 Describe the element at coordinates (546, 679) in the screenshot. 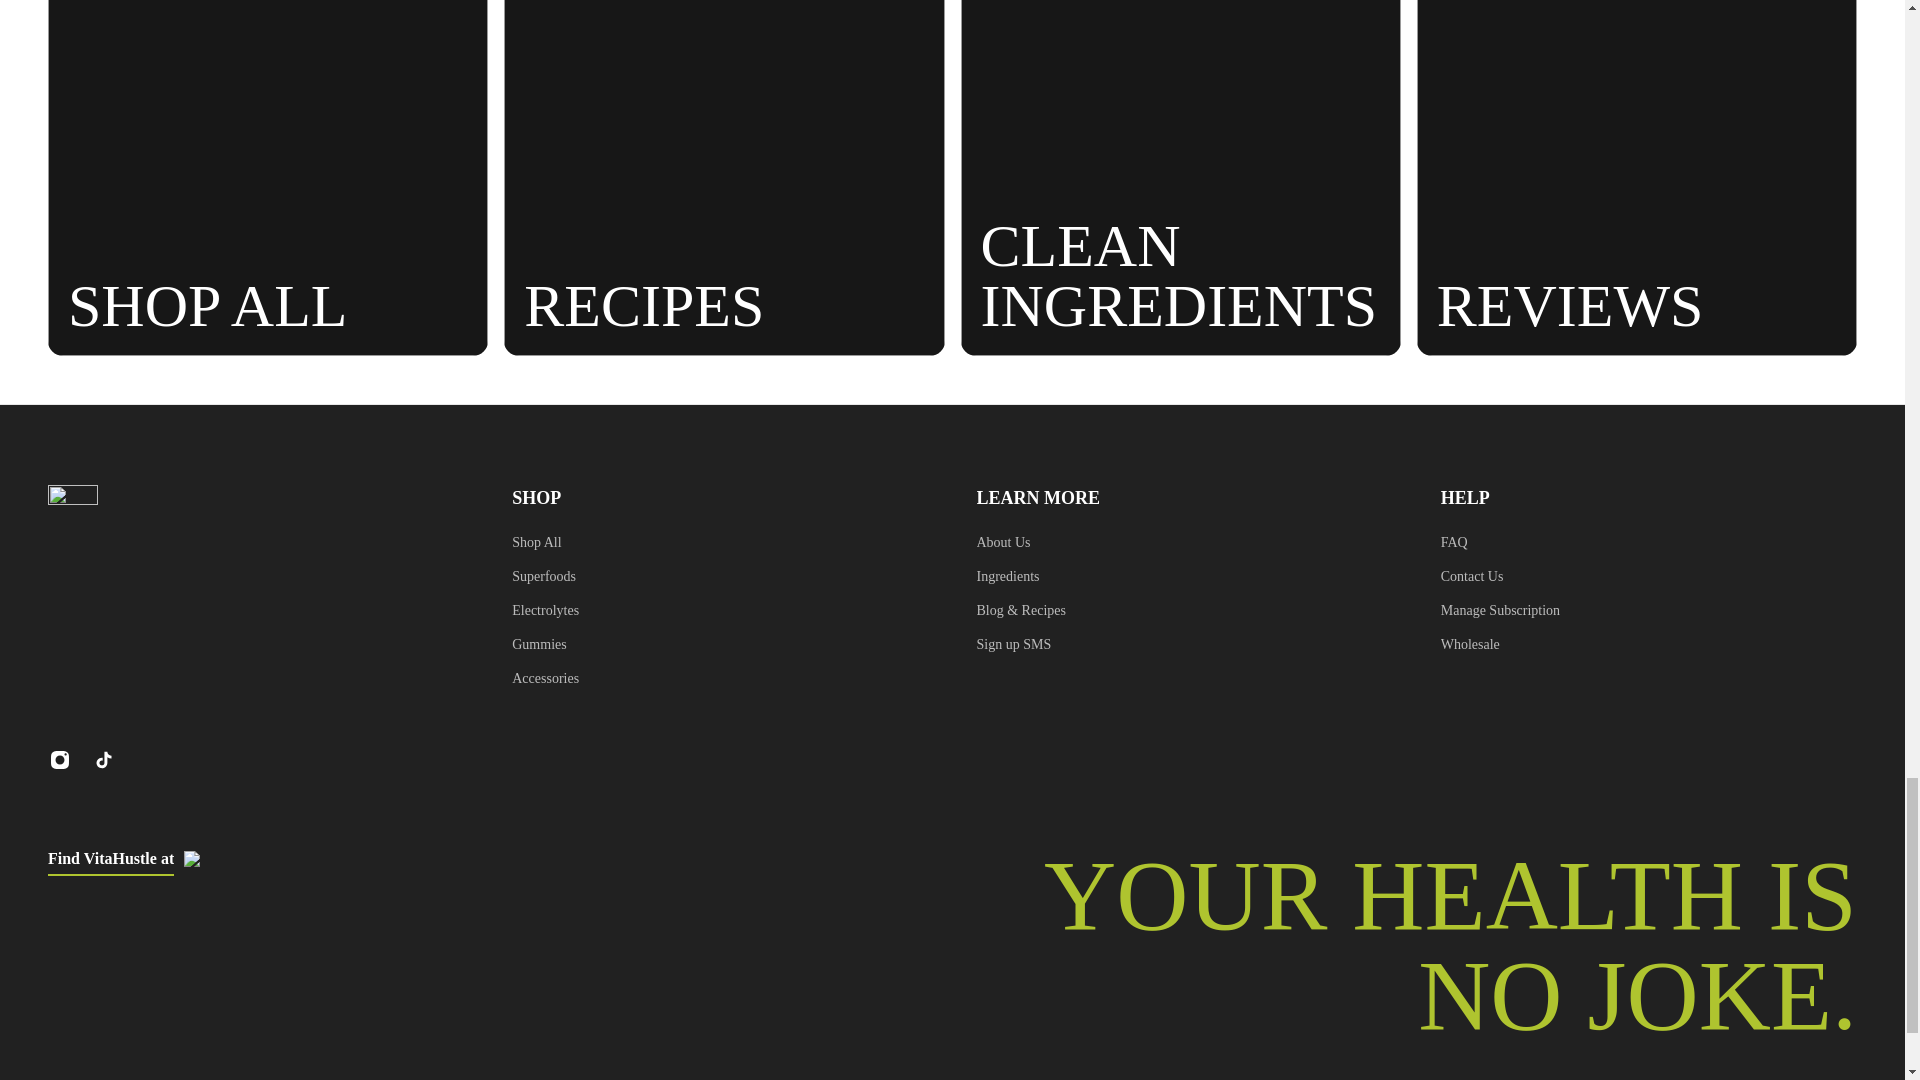

I see `Accessories` at that location.